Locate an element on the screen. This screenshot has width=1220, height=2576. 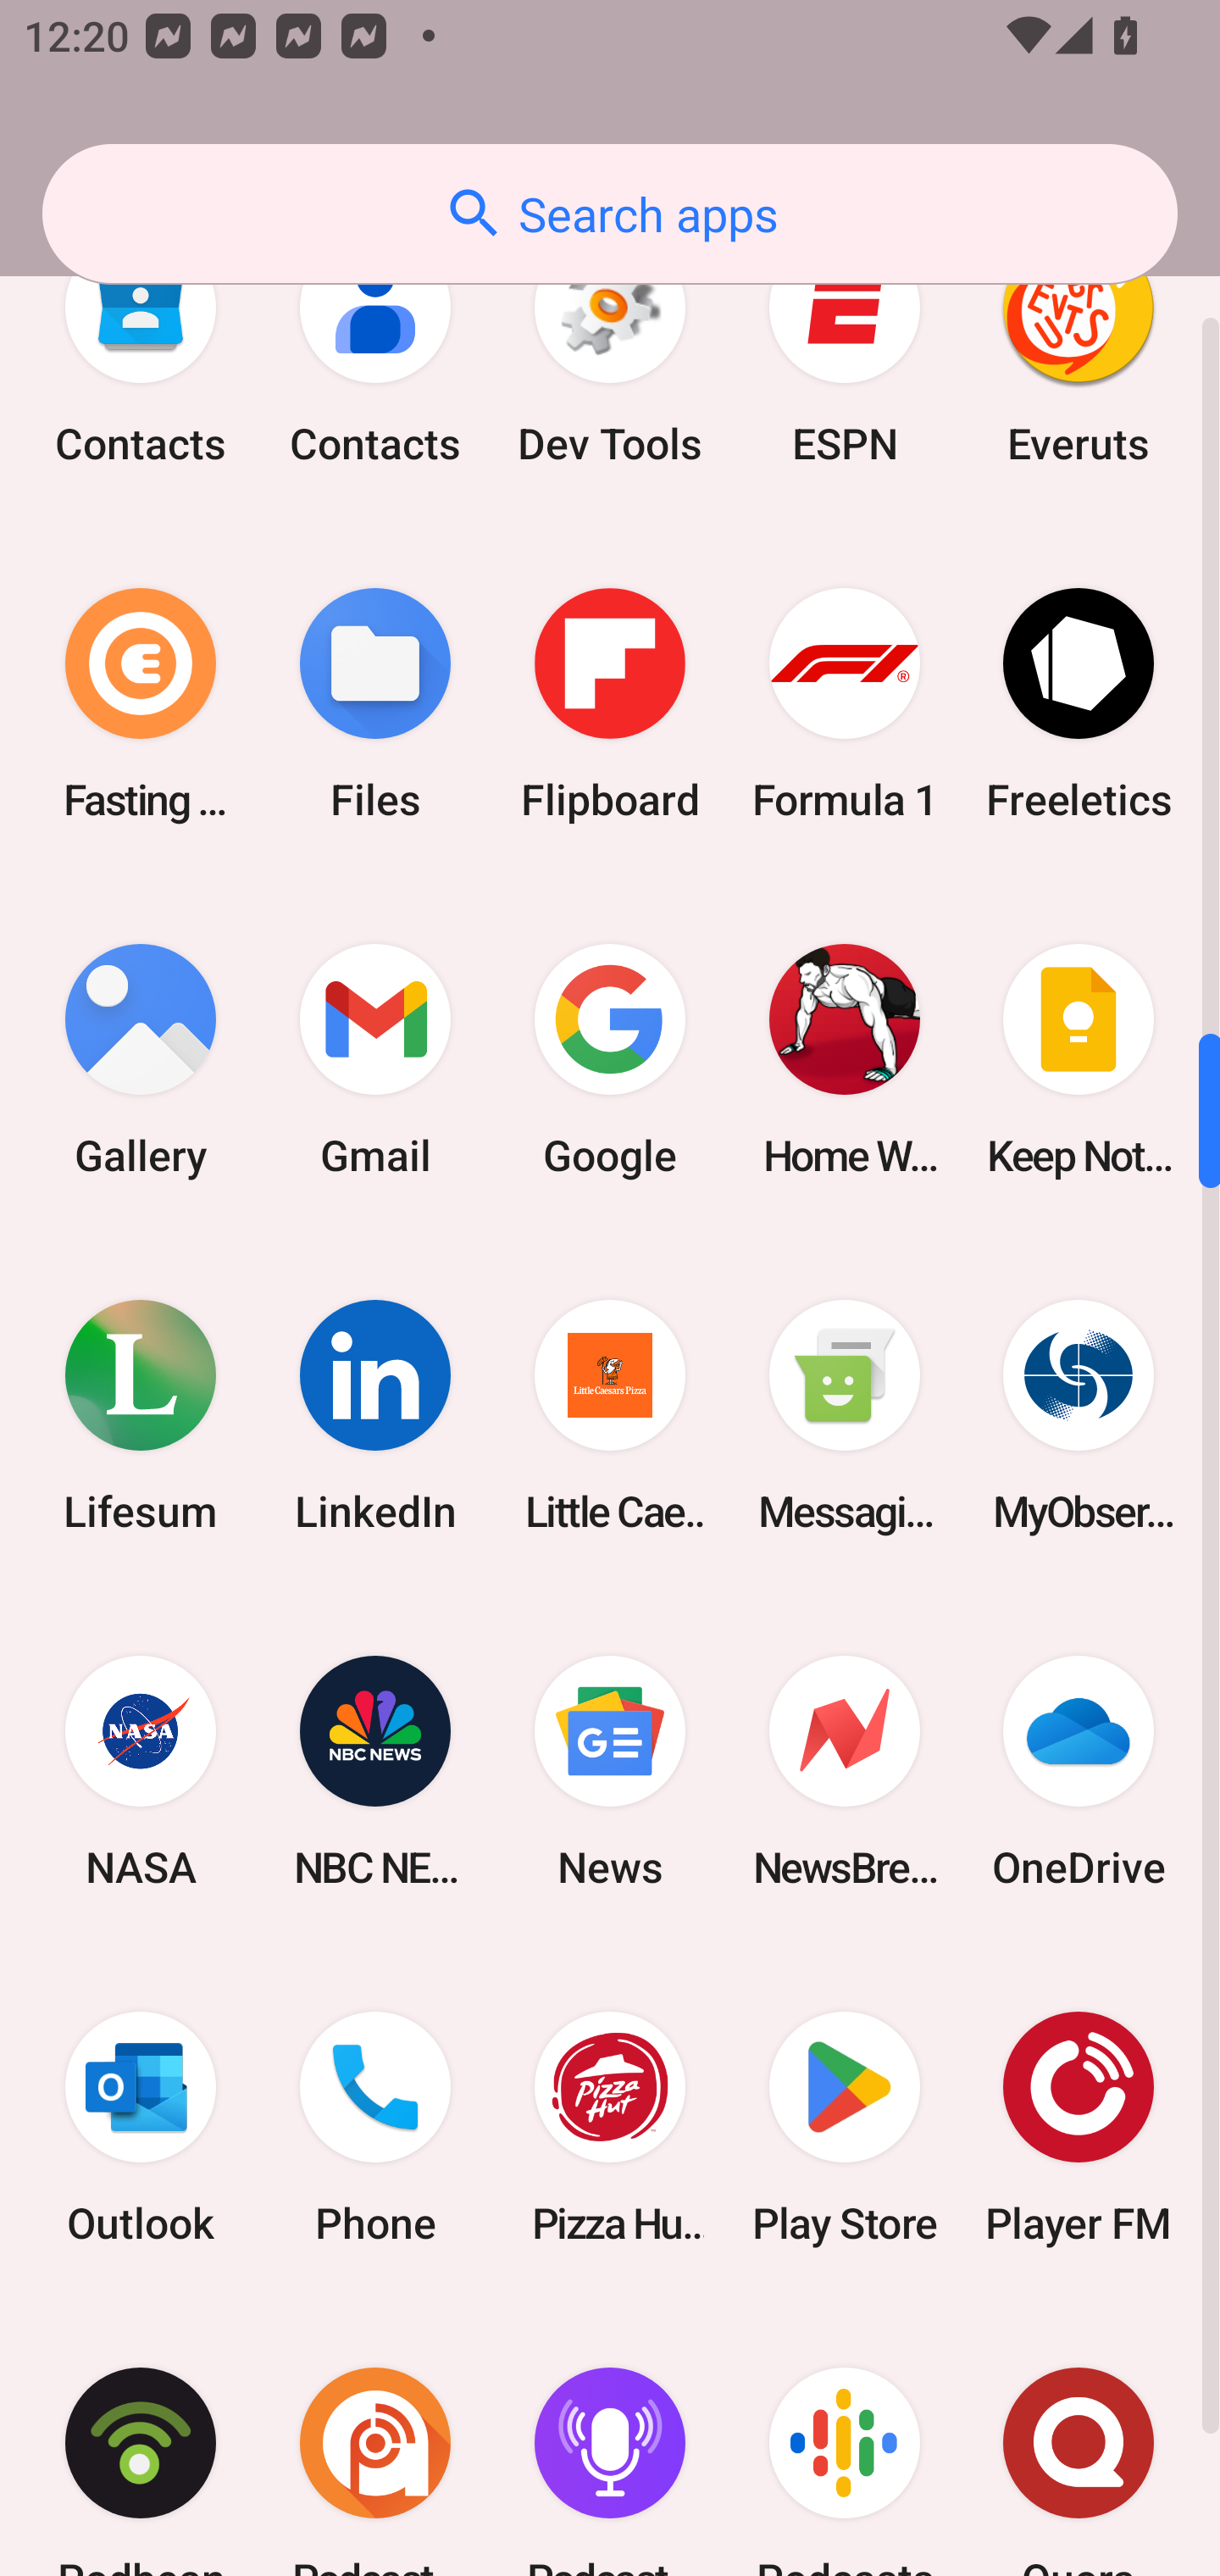
Lifesum is located at coordinates (141, 1417).